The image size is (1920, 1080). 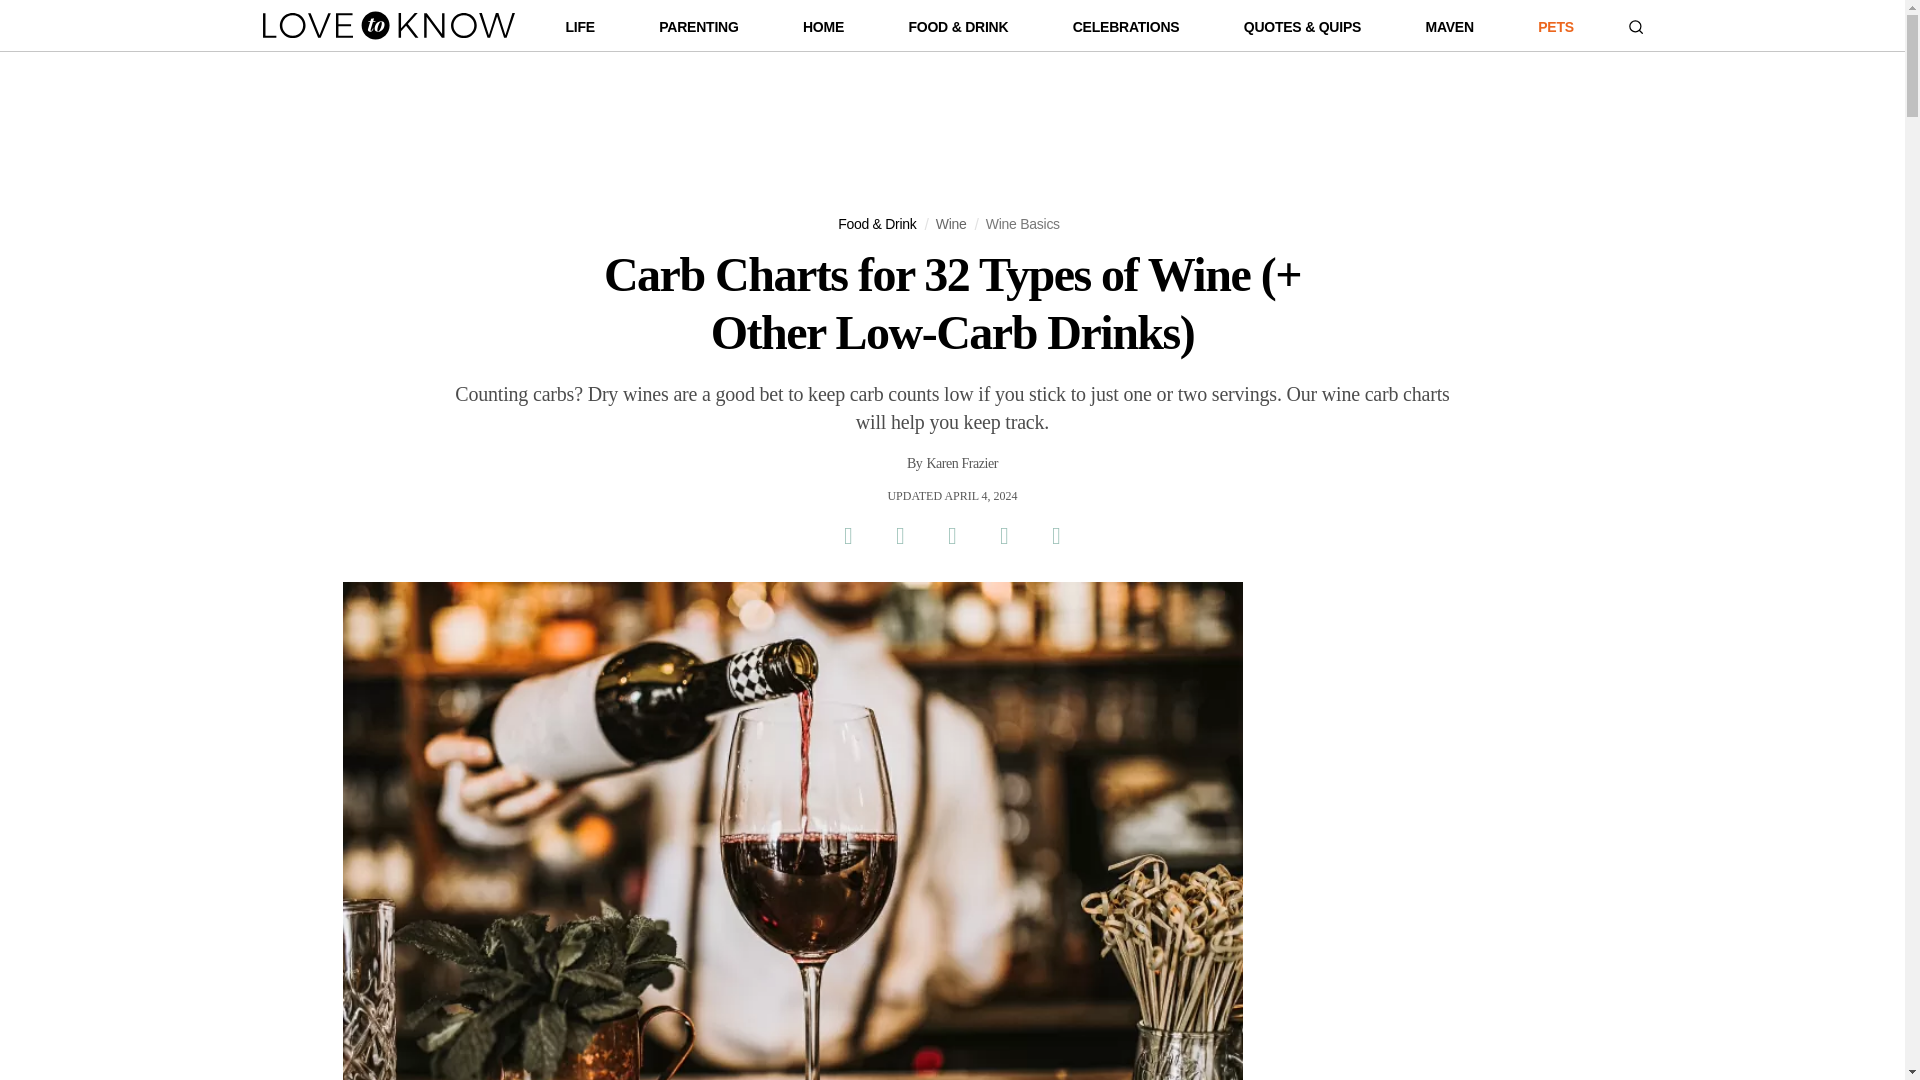 What do you see at coordinates (899, 535) in the screenshot?
I see `Share on Twitter` at bounding box center [899, 535].